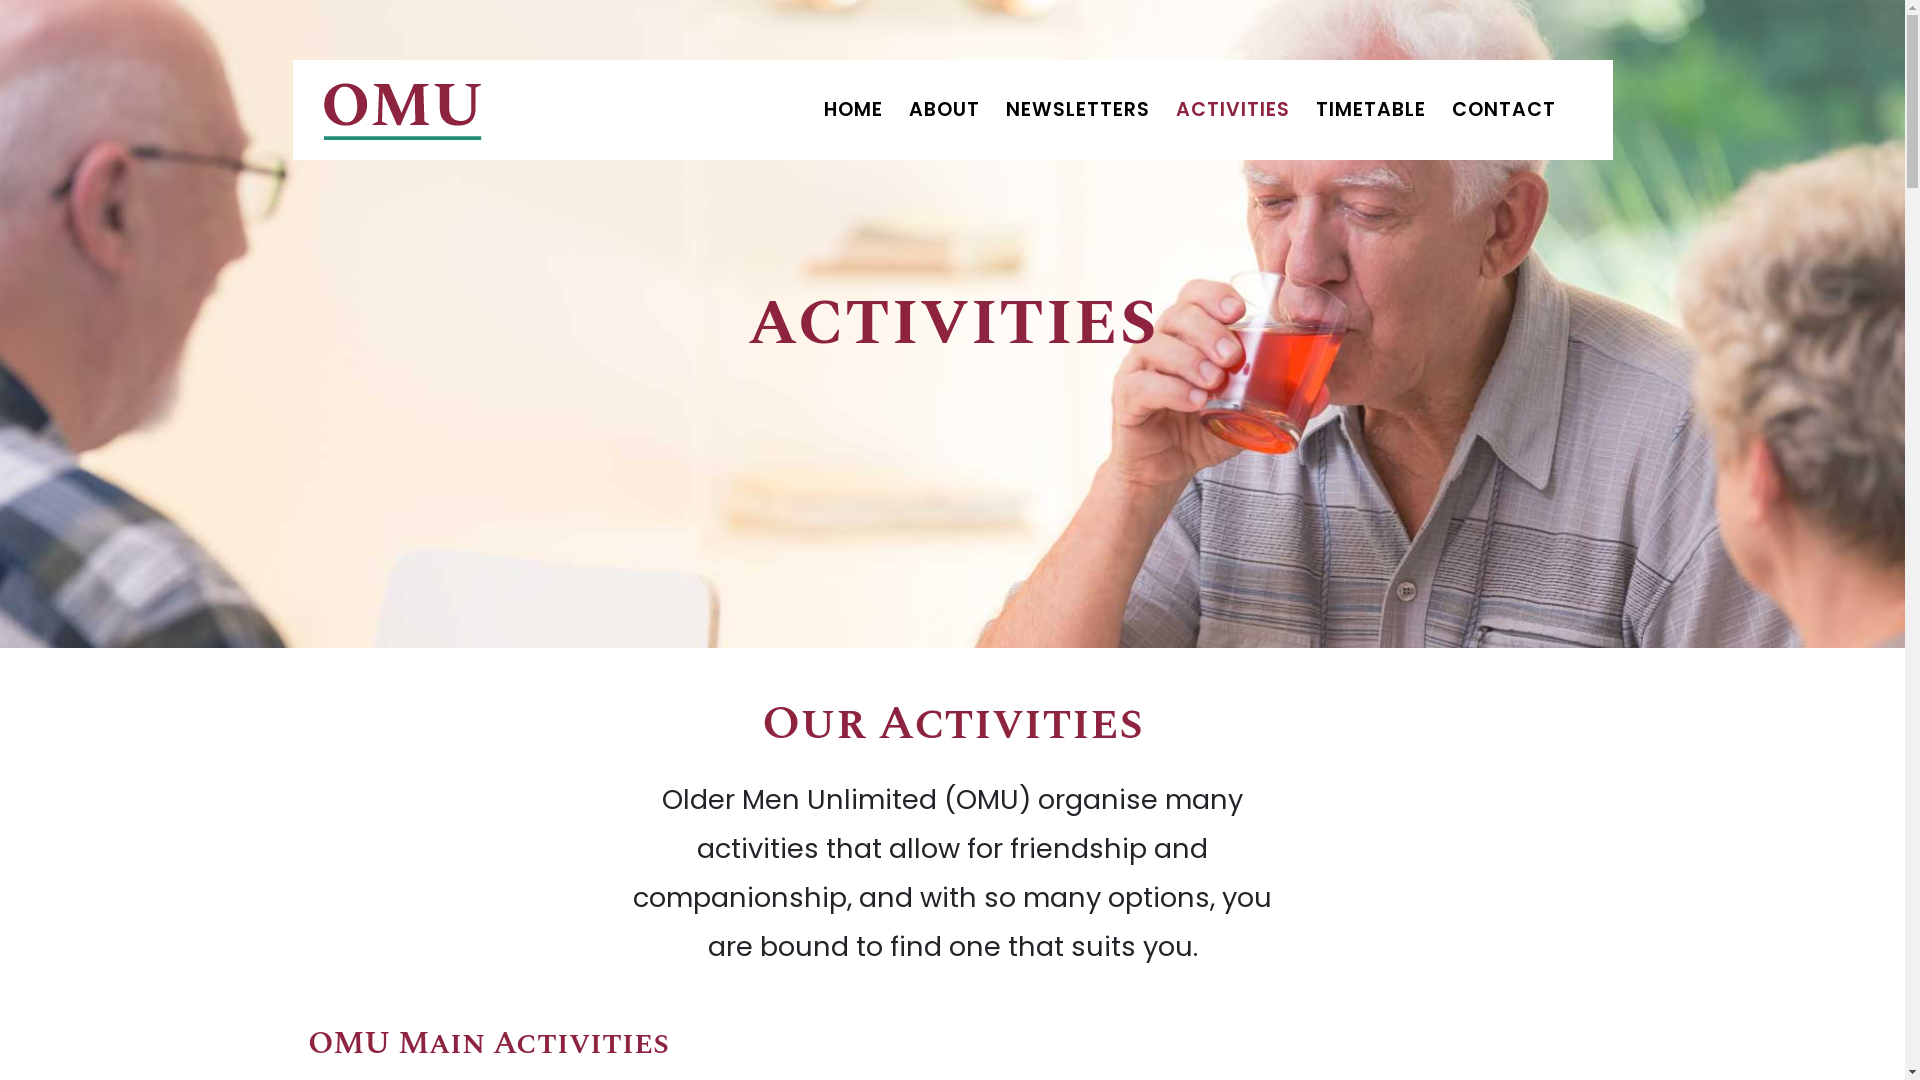 The width and height of the screenshot is (1920, 1080). What do you see at coordinates (1371, 110) in the screenshot?
I see `TIMETABLE` at bounding box center [1371, 110].